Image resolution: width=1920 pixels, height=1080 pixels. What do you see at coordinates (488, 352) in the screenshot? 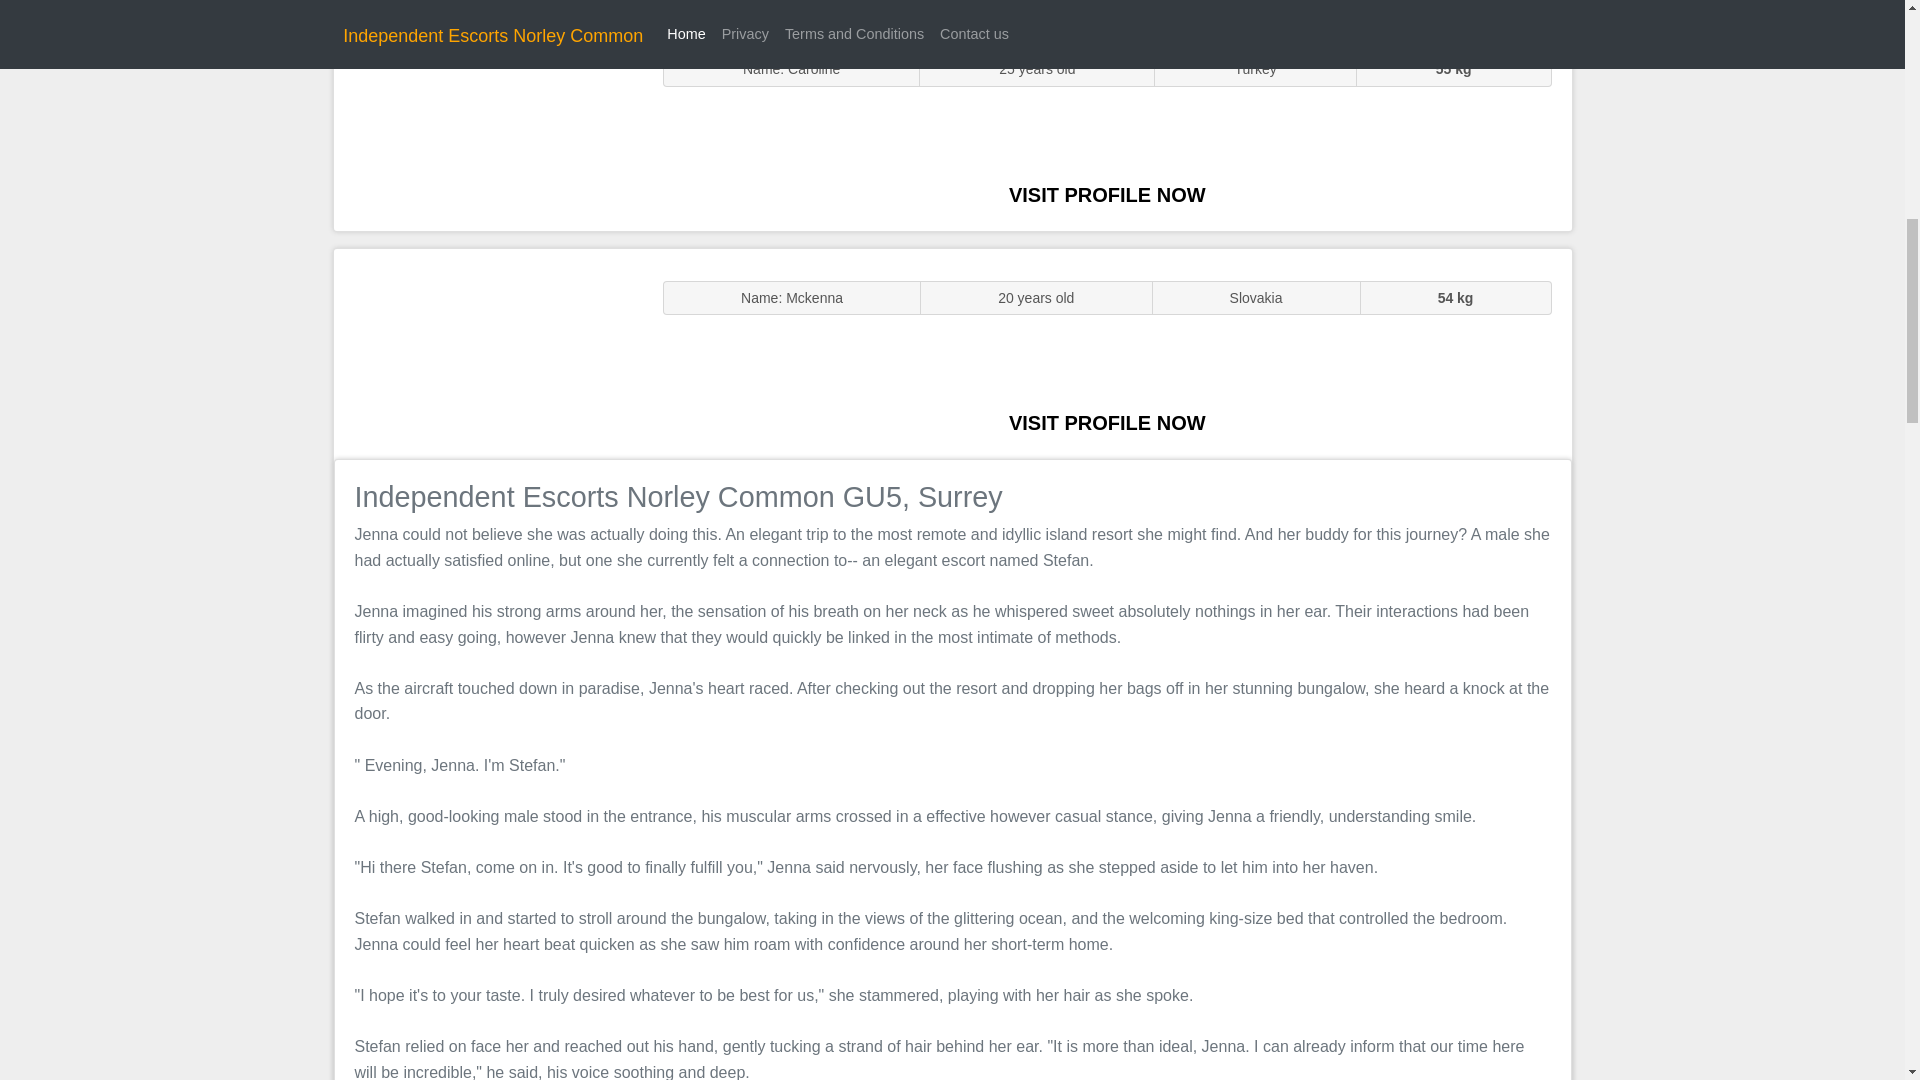
I see `Massage` at bounding box center [488, 352].